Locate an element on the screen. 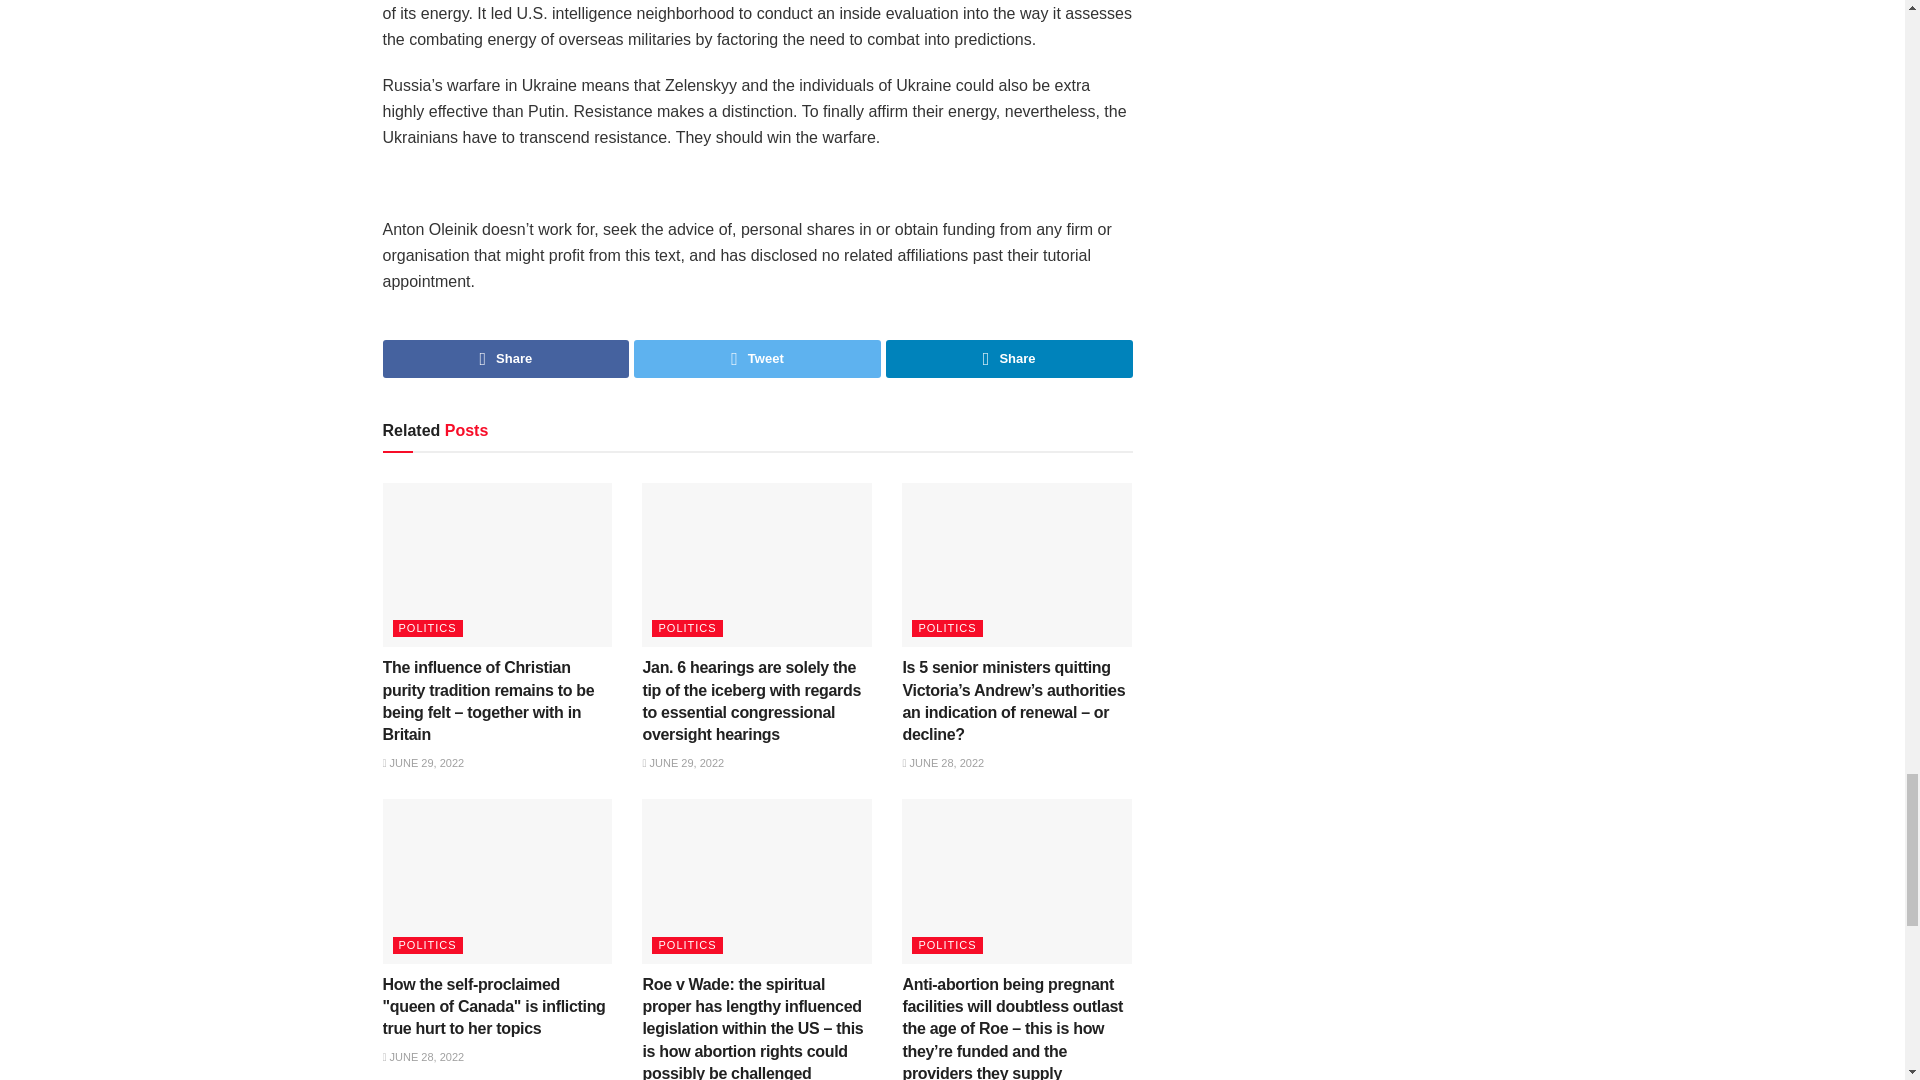  JUNE 29, 2022 is located at coordinates (682, 762).